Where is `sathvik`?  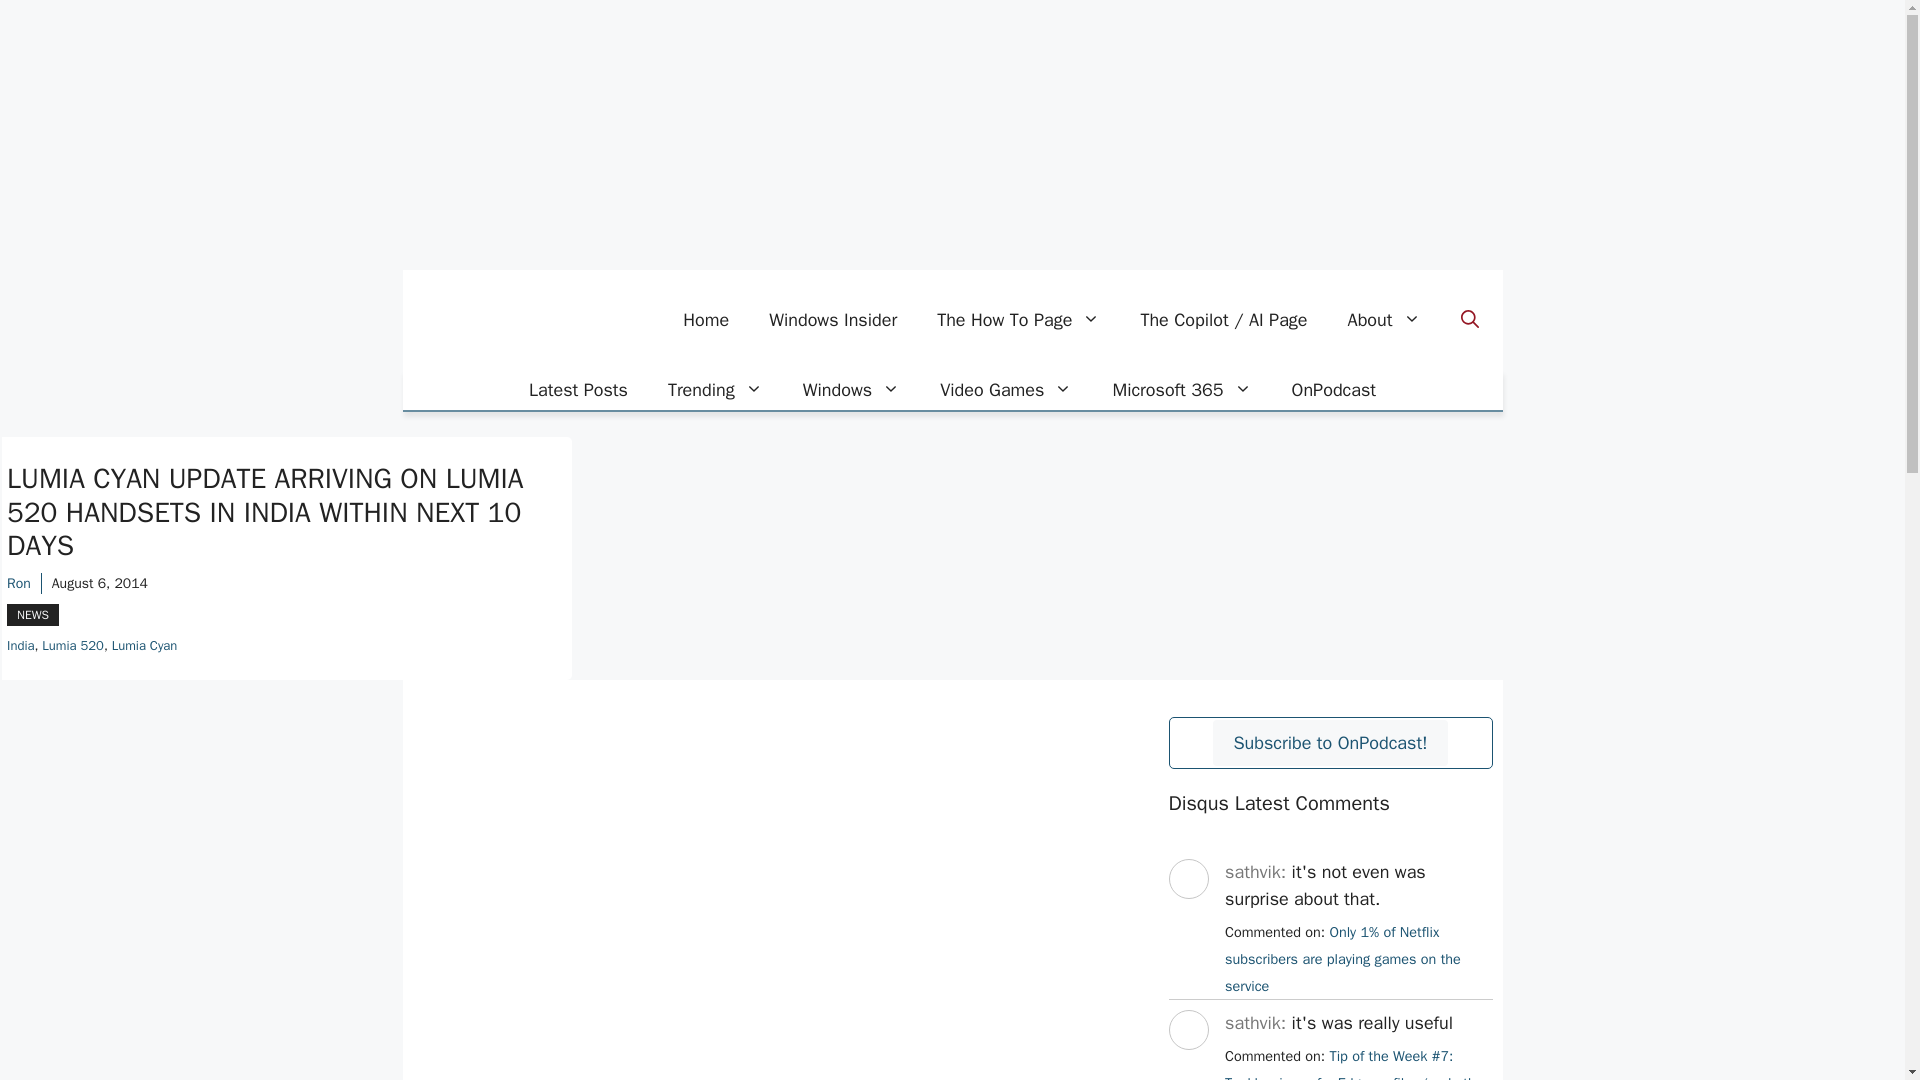 sathvik is located at coordinates (1187, 916).